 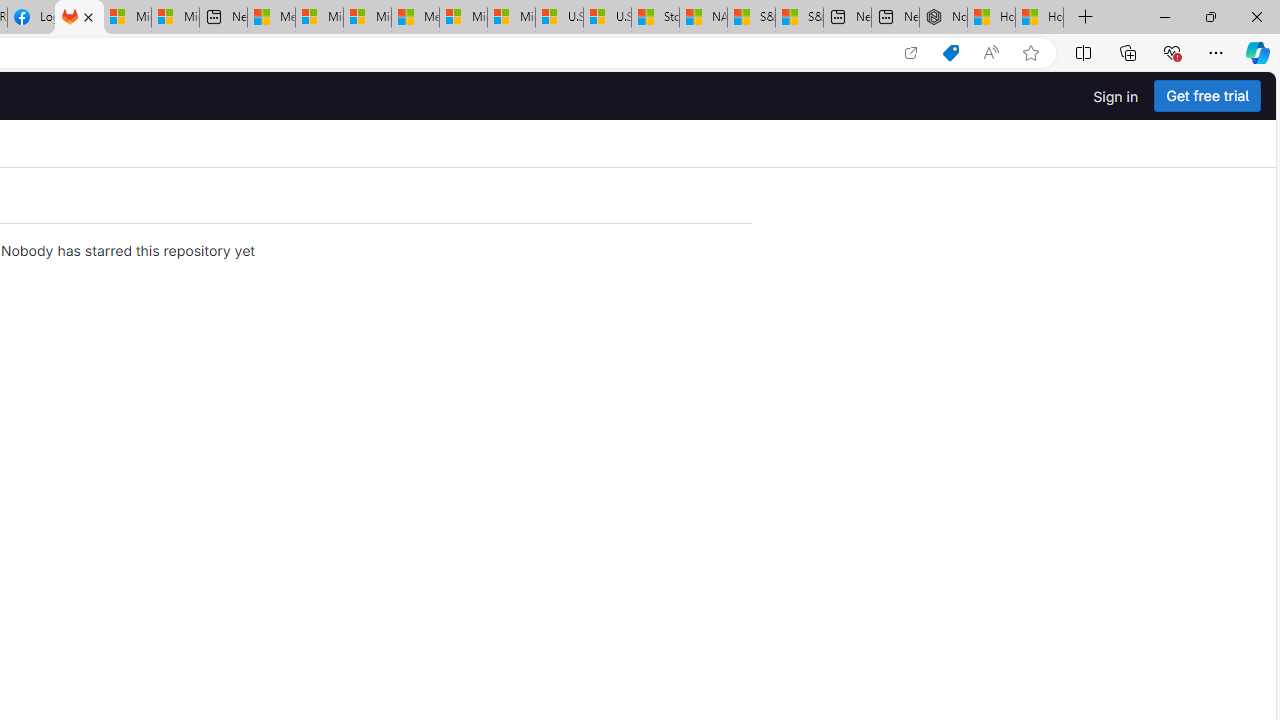 What do you see at coordinates (799, 18) in the screenshot?
I see `S&P 500, Nasdaq end lower, weighed by Nvidia dip | Watch` at bounding box center [799, 18].